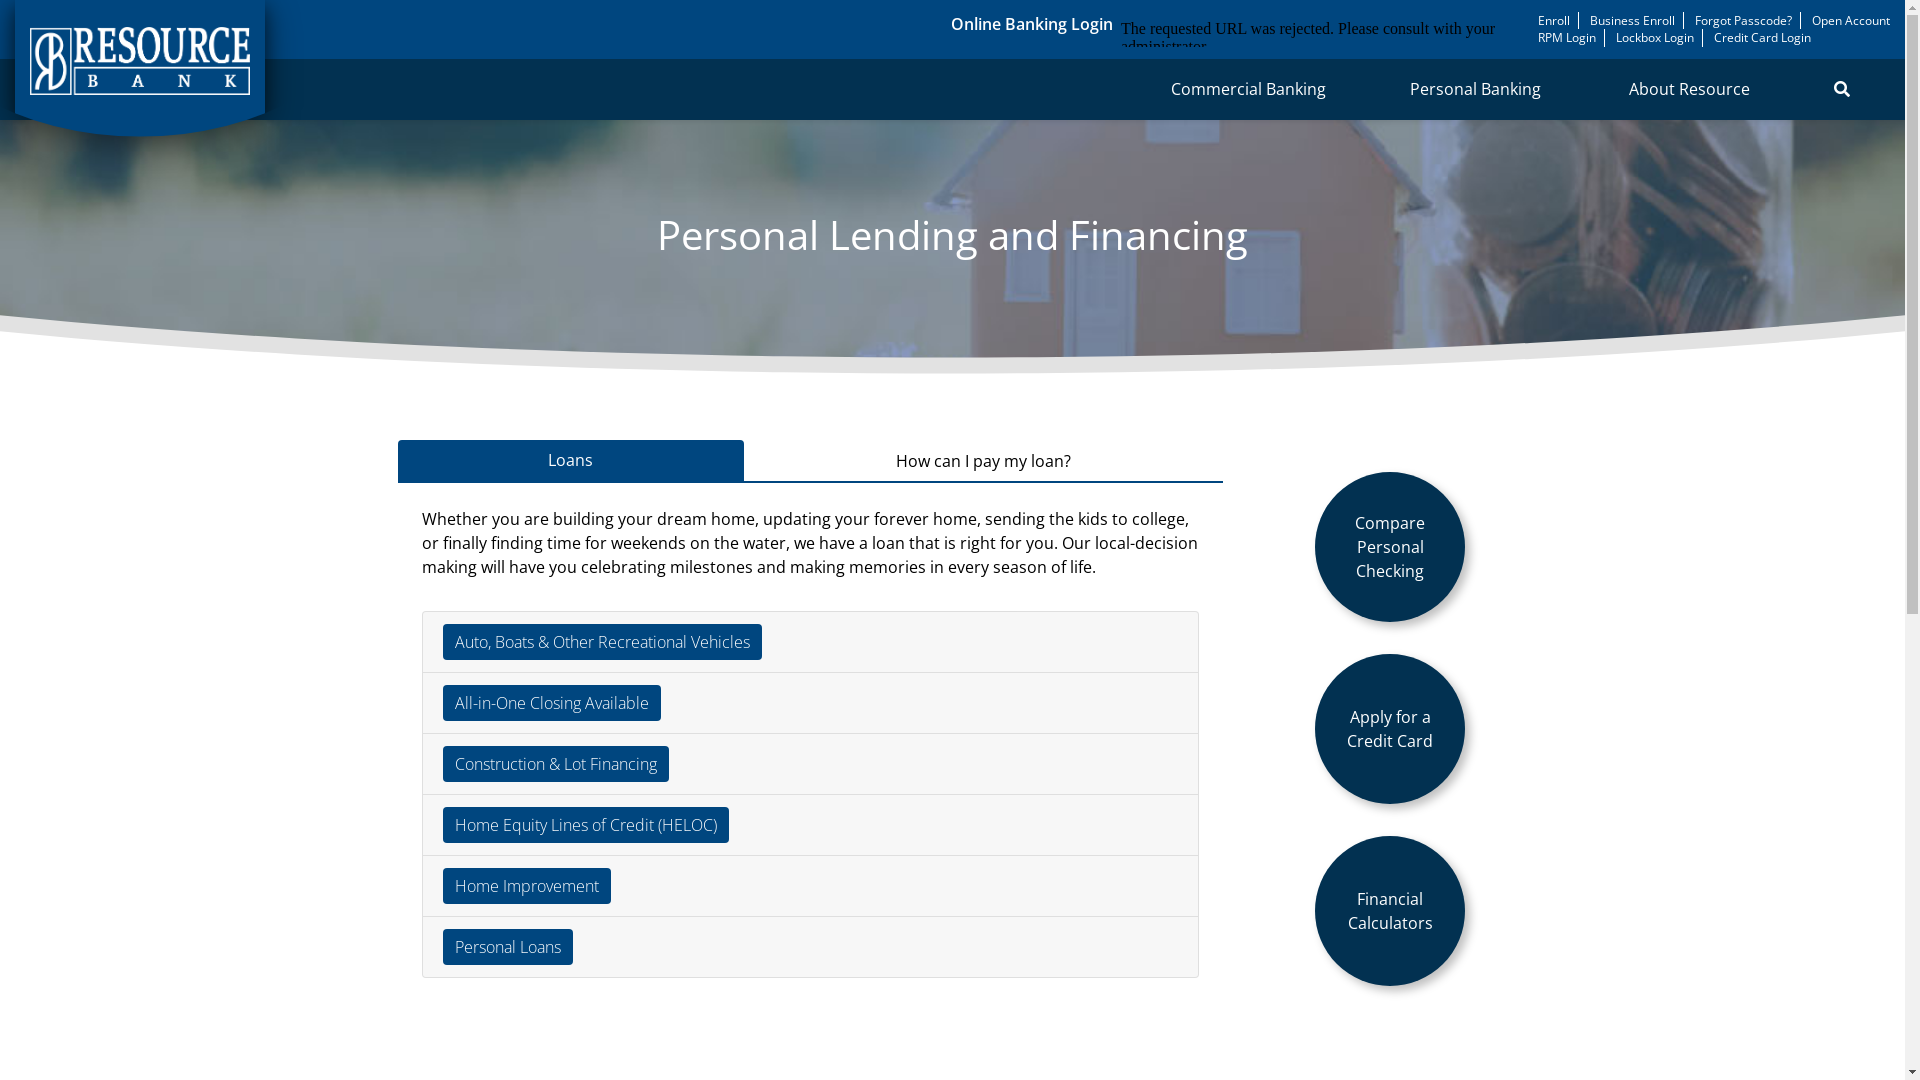 The image size is (1920, 1080). What do you see at coordinates (1762, 38) in the screenshot?
I see `Credit Card Login` at bounding box center [1762, 38].